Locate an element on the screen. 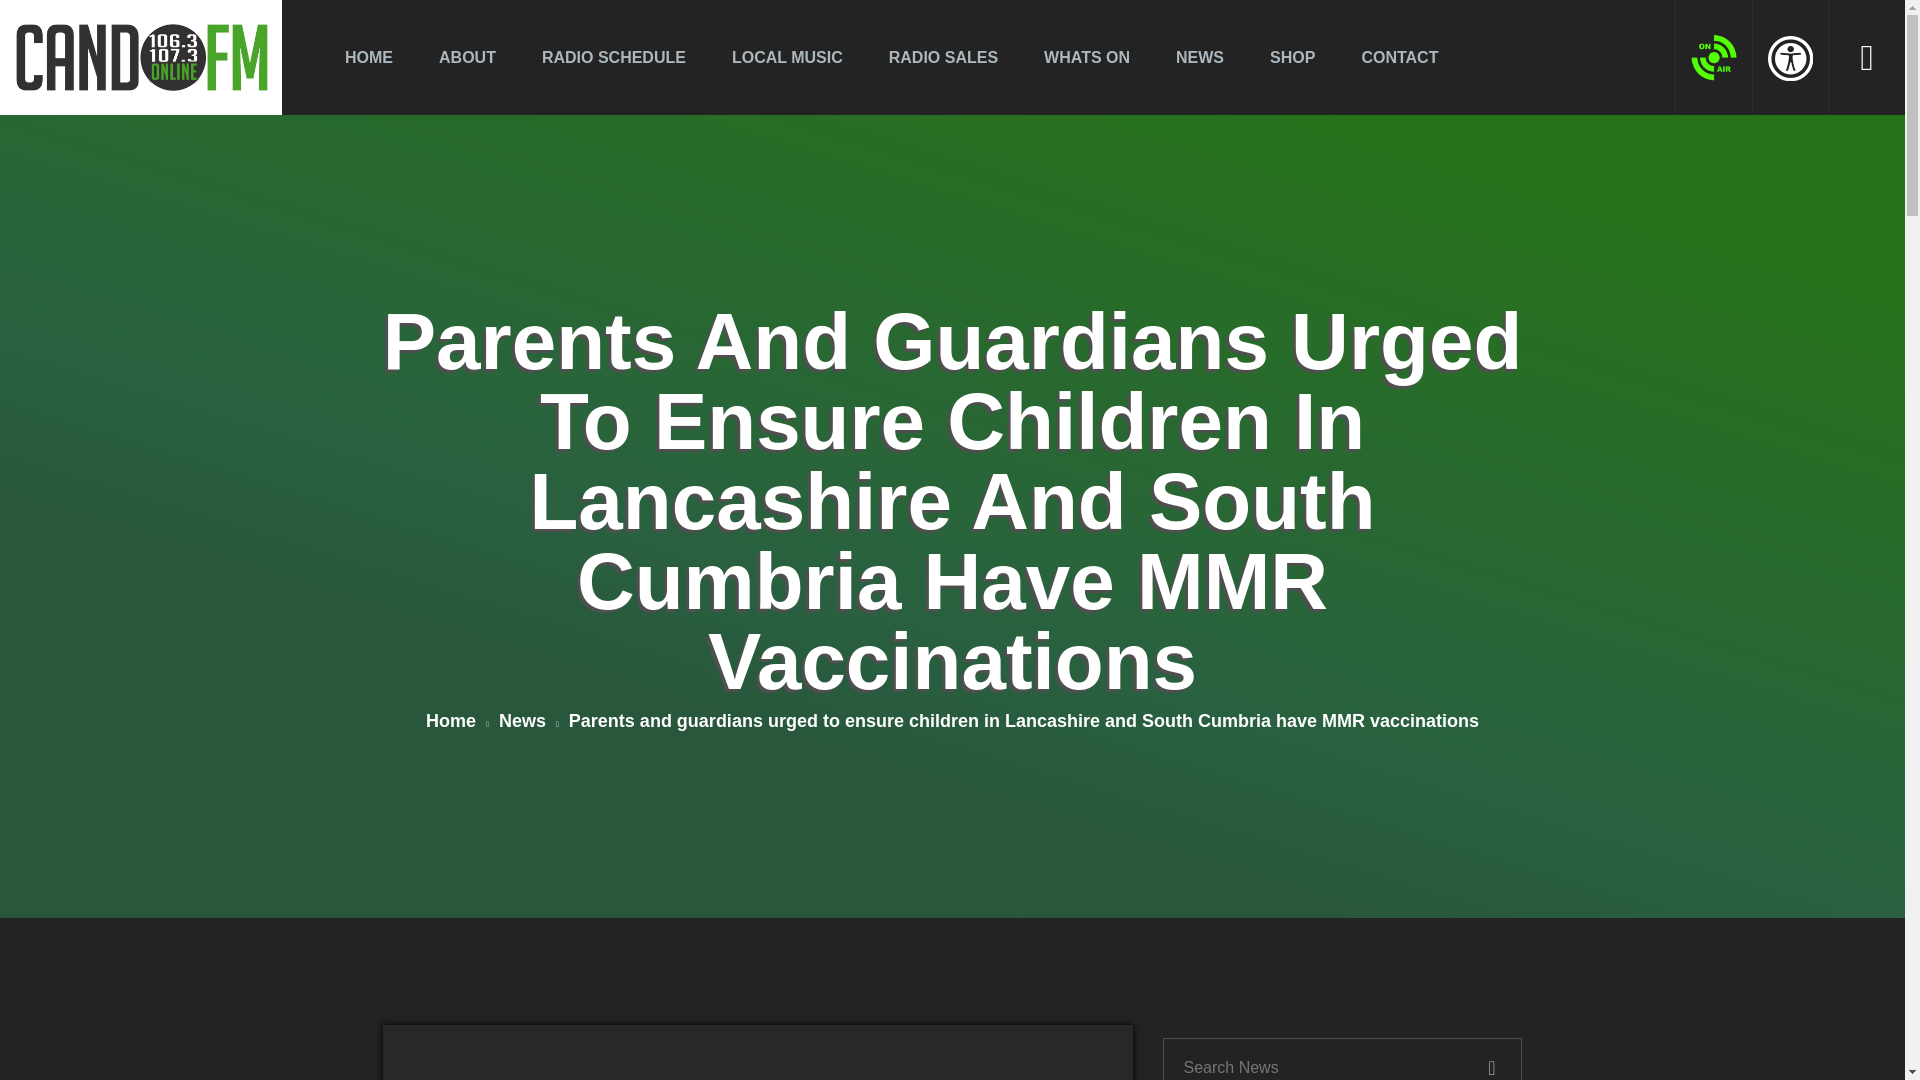 Image resolution: width=1920 pixels, height=1080 pixels. News is located at coordinates (528, 722).